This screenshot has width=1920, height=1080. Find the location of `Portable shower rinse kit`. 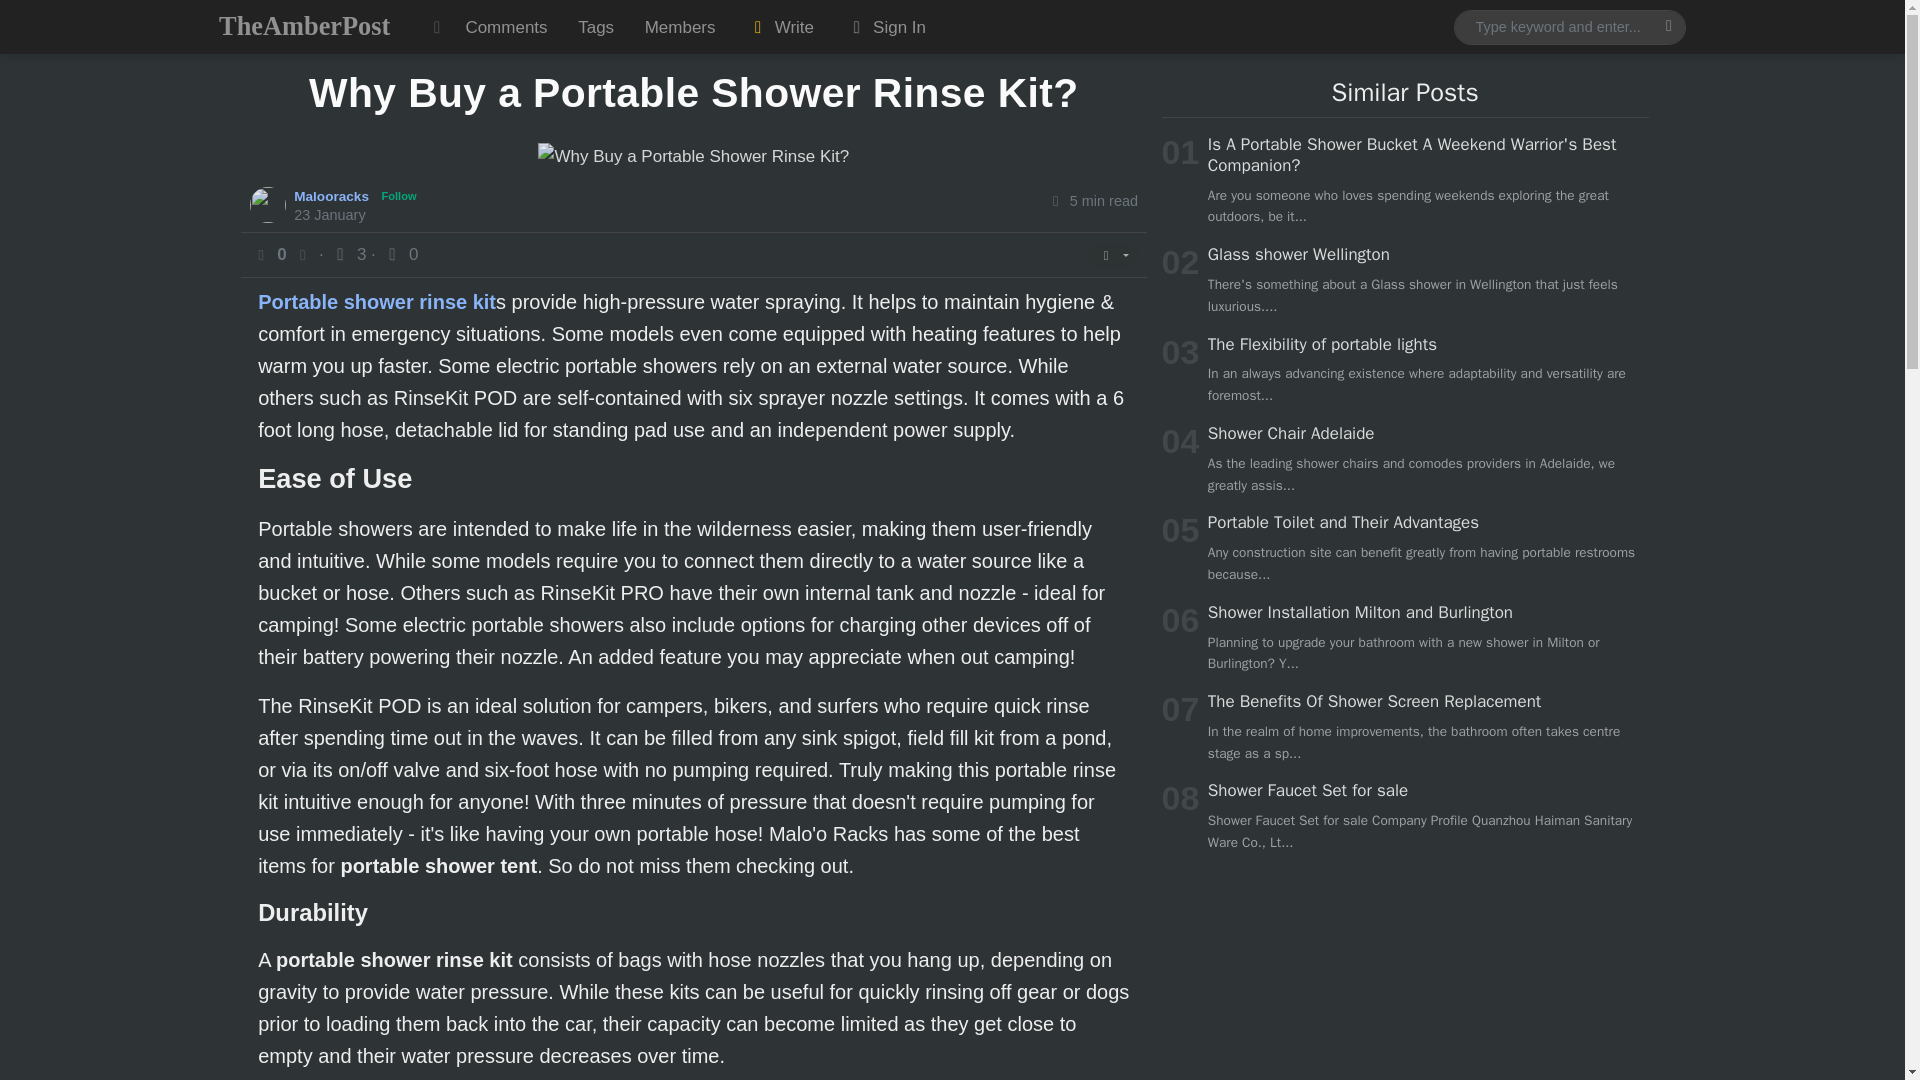

Portable shower rinse kit is located at coordinates (376, 302).